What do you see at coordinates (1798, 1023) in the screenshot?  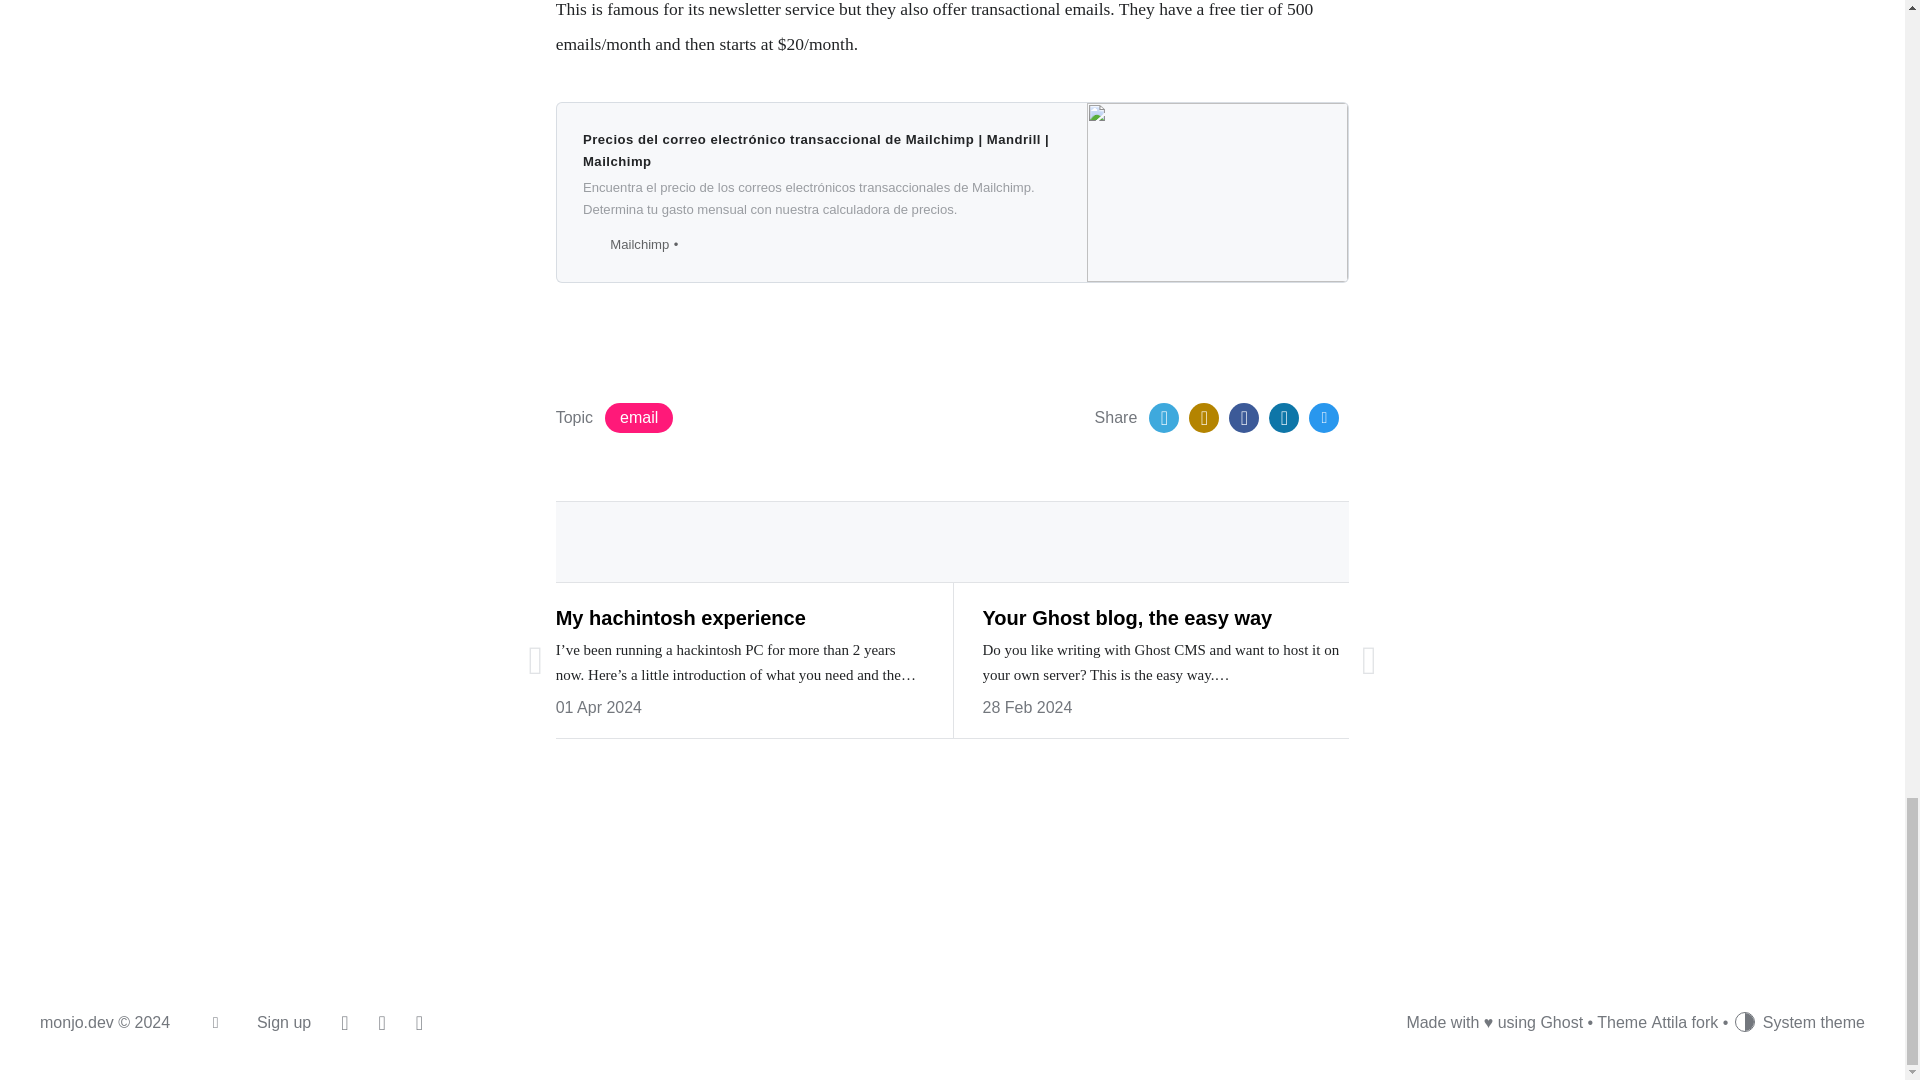 I see `System theme` at bounding box center [1798, 1023].